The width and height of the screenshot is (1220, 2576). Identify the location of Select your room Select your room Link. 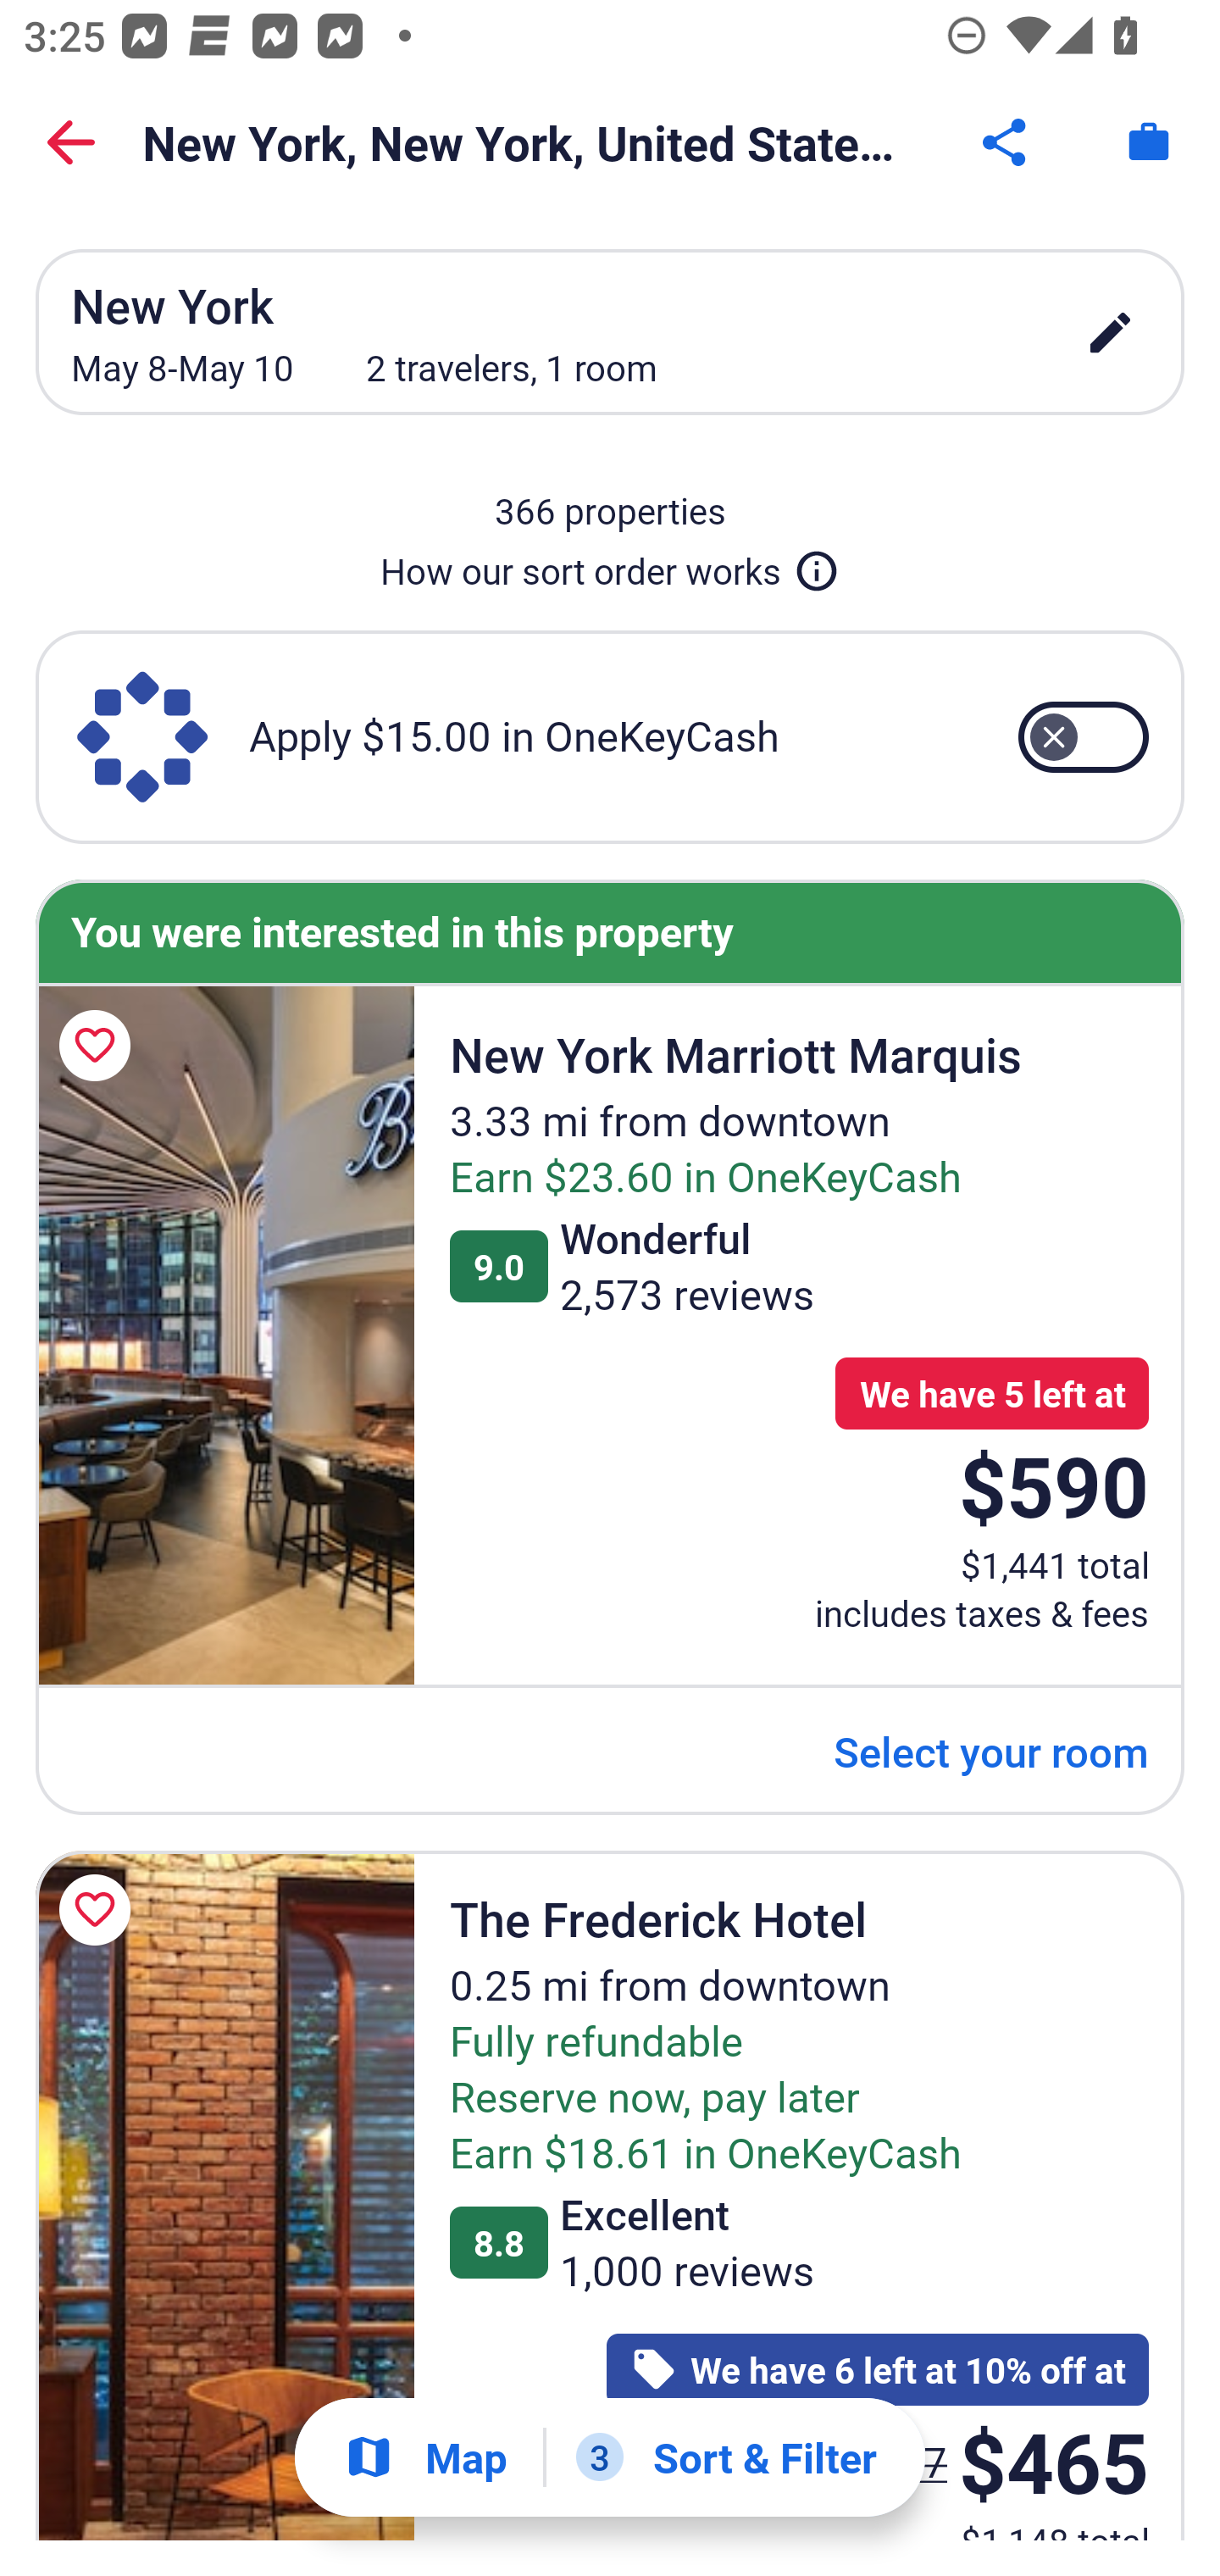
(991, 1752).